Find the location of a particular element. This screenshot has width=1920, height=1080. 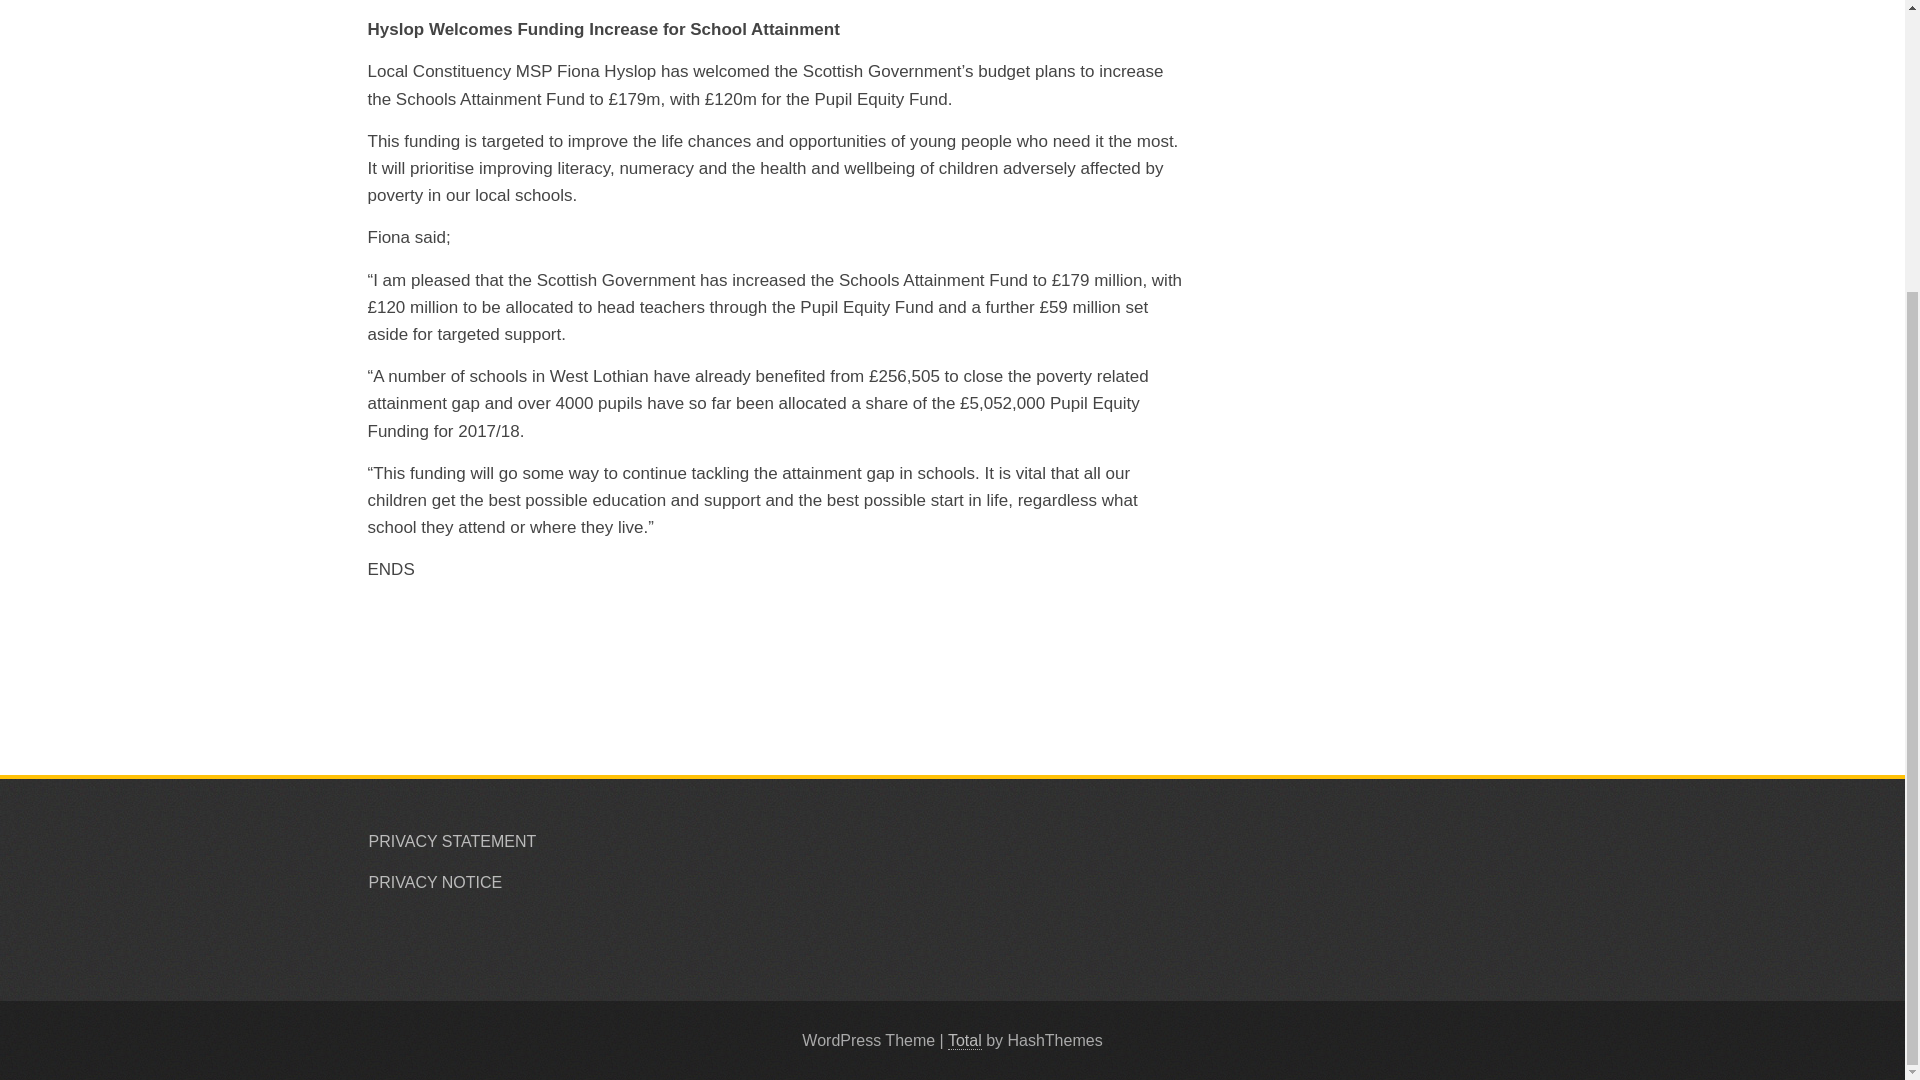

PRIVACY STATEMENT is located at coordinates (452, 840).